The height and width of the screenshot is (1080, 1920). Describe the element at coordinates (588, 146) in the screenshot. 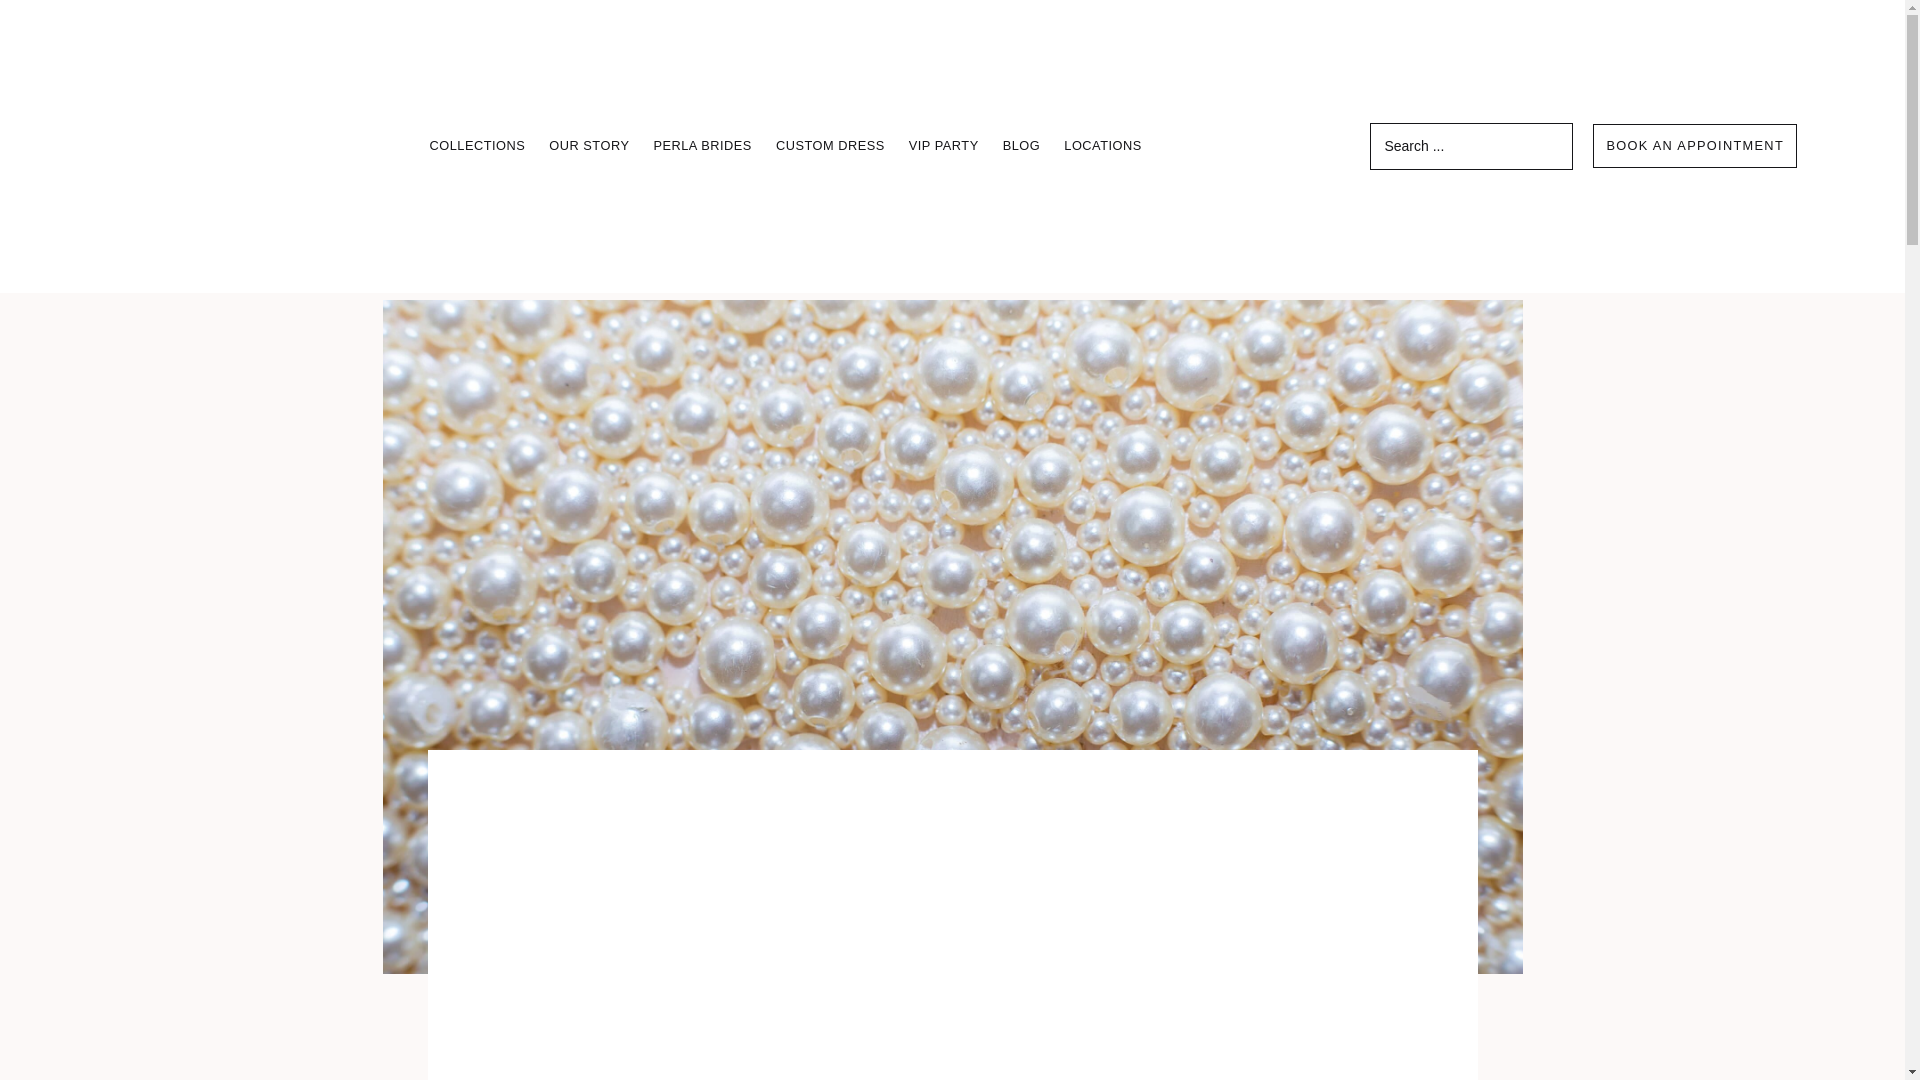

I see `OUR STORY` at that location.